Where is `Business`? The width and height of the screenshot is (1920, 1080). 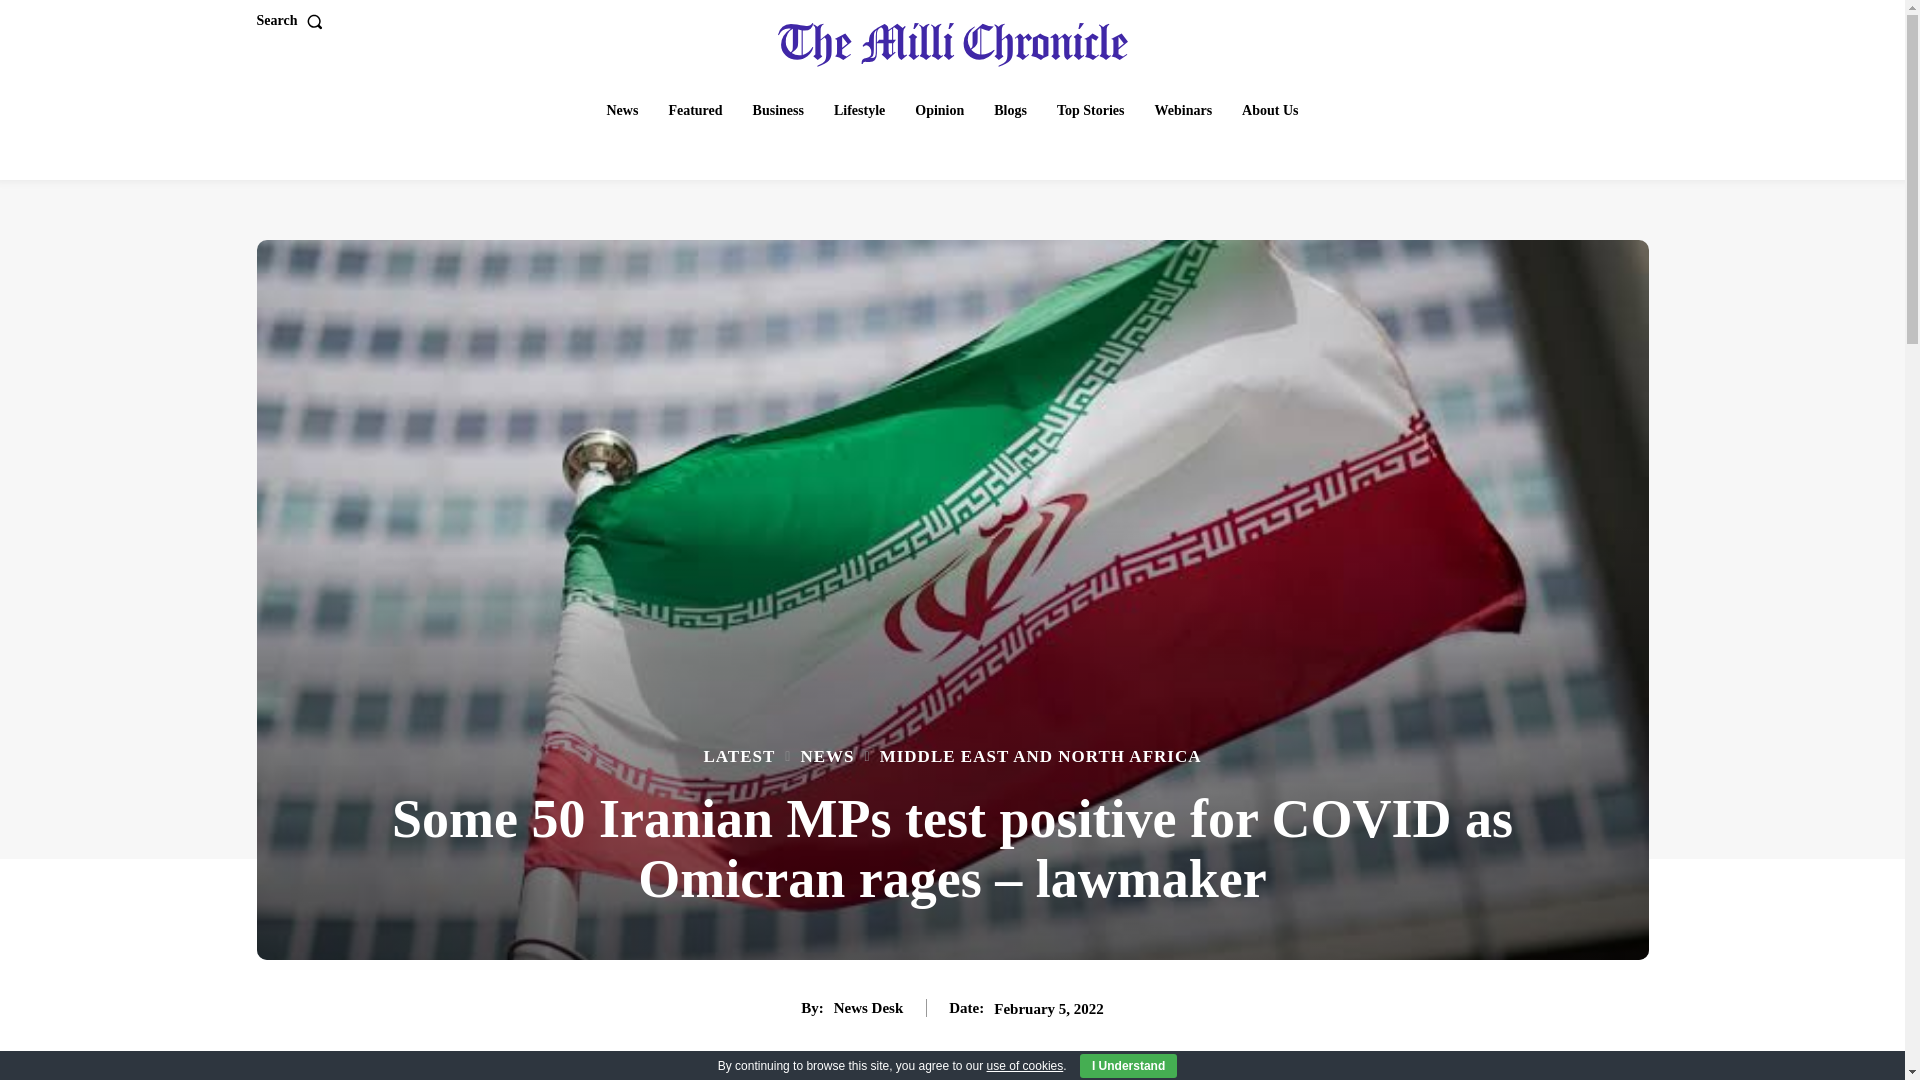 Business is located at coordinates (778, 110).